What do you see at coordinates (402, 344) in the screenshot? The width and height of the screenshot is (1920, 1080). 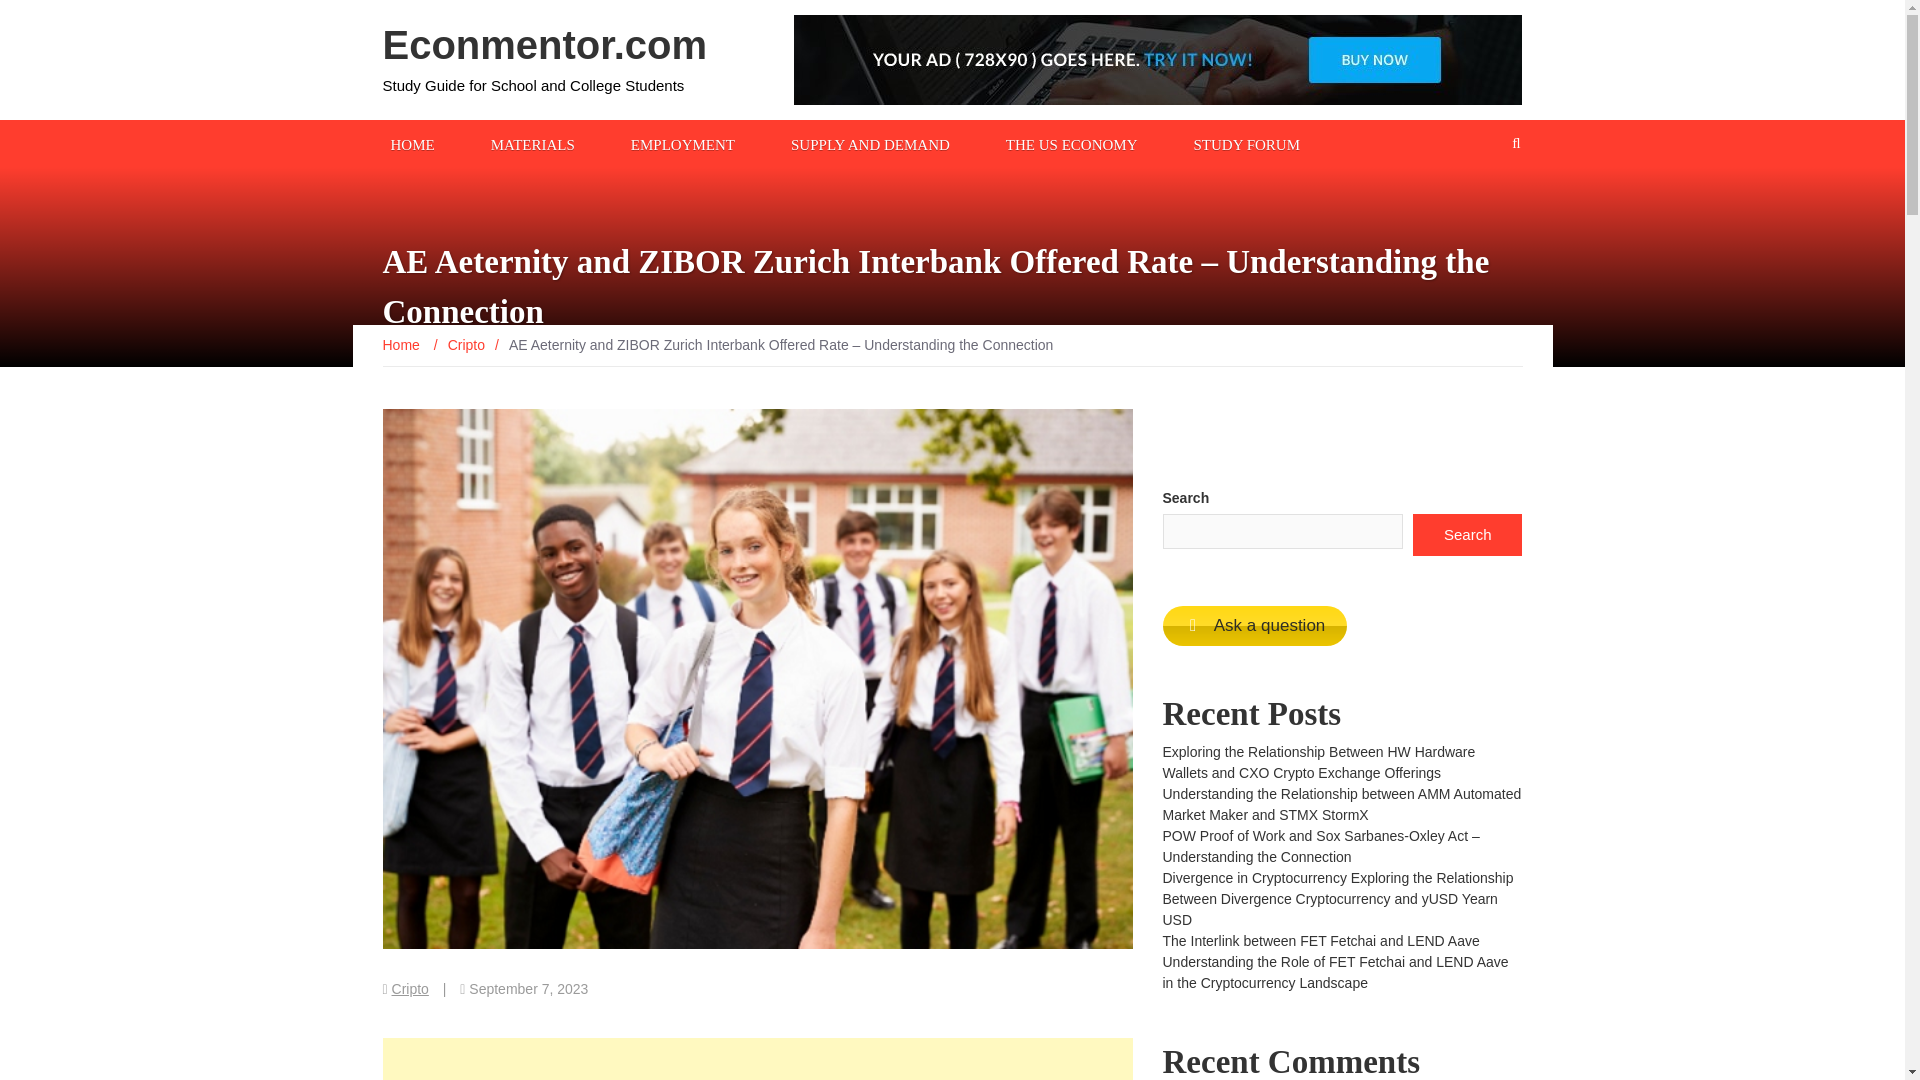 I see `Home` at bounding box center [402, 344].